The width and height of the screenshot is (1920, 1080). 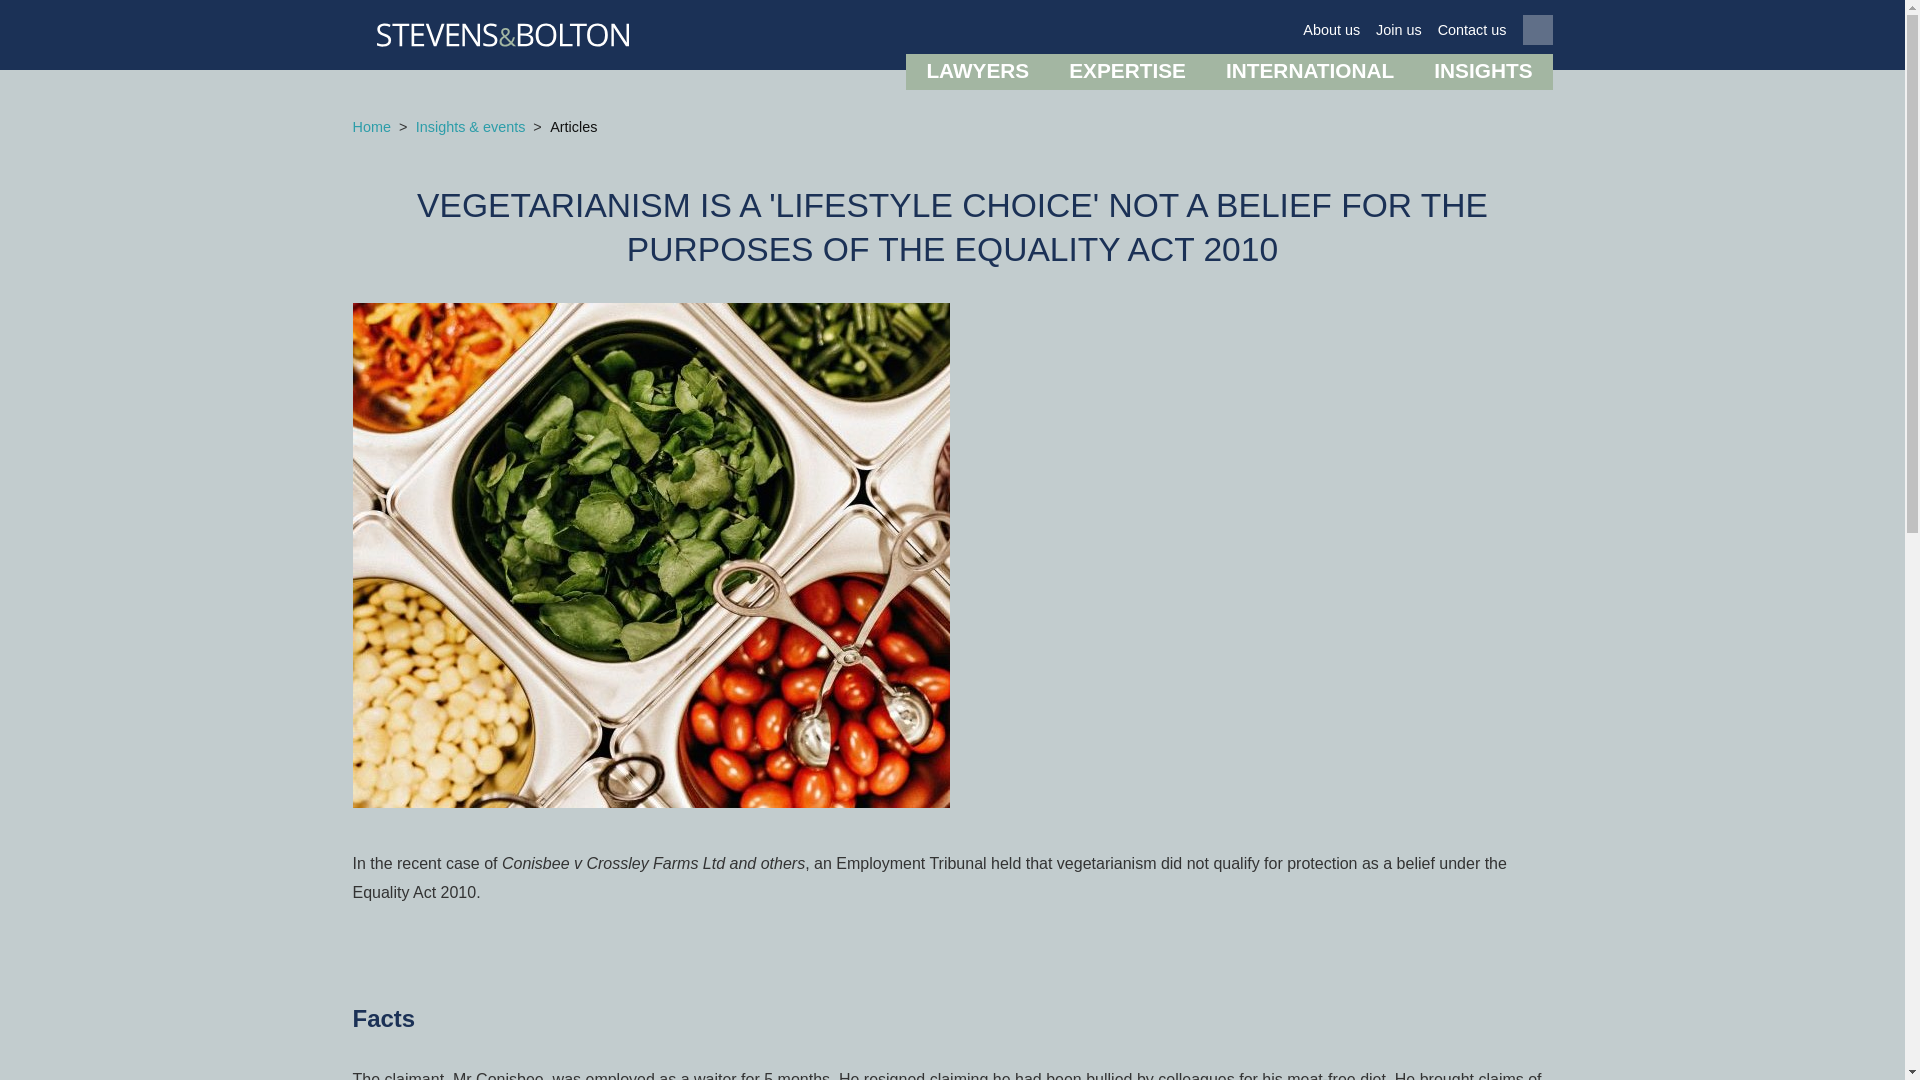 What do you see at coordinates (1309, 72) in the screenshot?
I see `INTERNATIONAL` at bounding box center [1309, 72].